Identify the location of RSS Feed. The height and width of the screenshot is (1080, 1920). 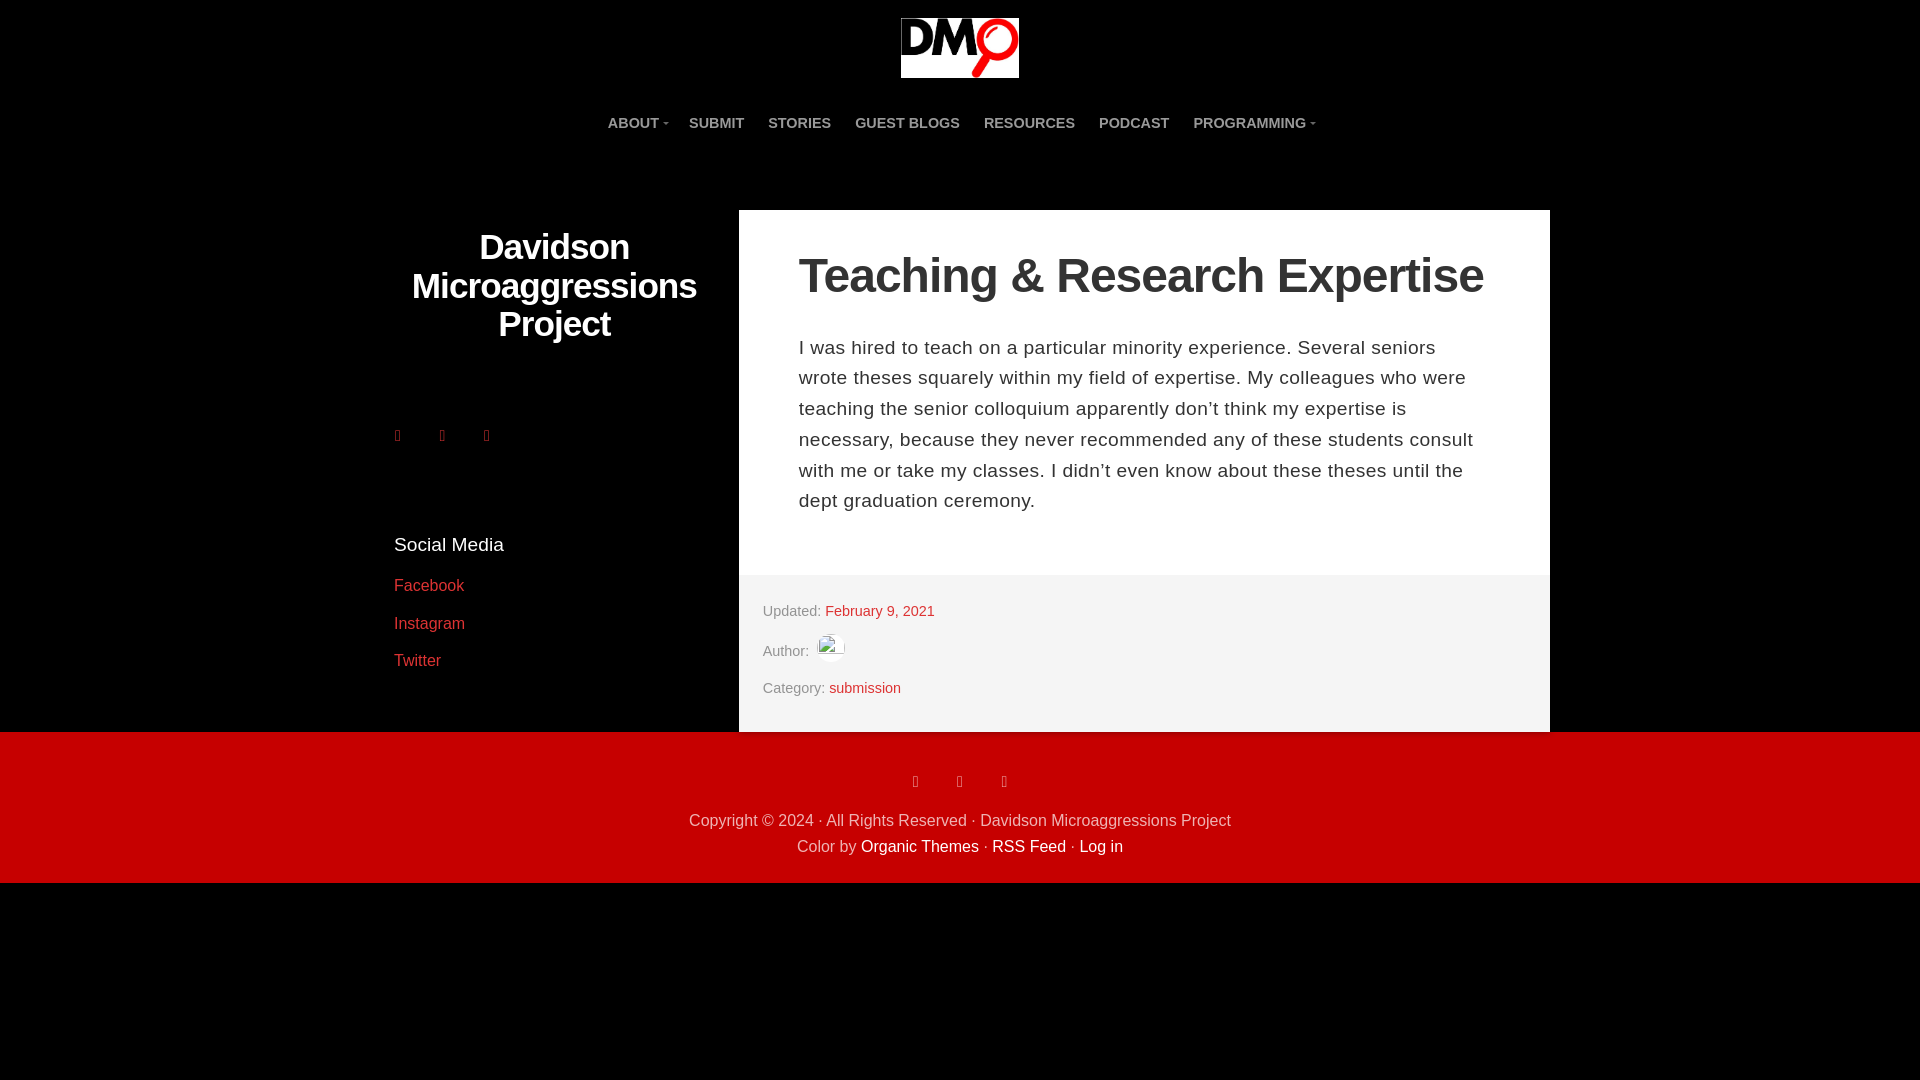
(1028, 846).